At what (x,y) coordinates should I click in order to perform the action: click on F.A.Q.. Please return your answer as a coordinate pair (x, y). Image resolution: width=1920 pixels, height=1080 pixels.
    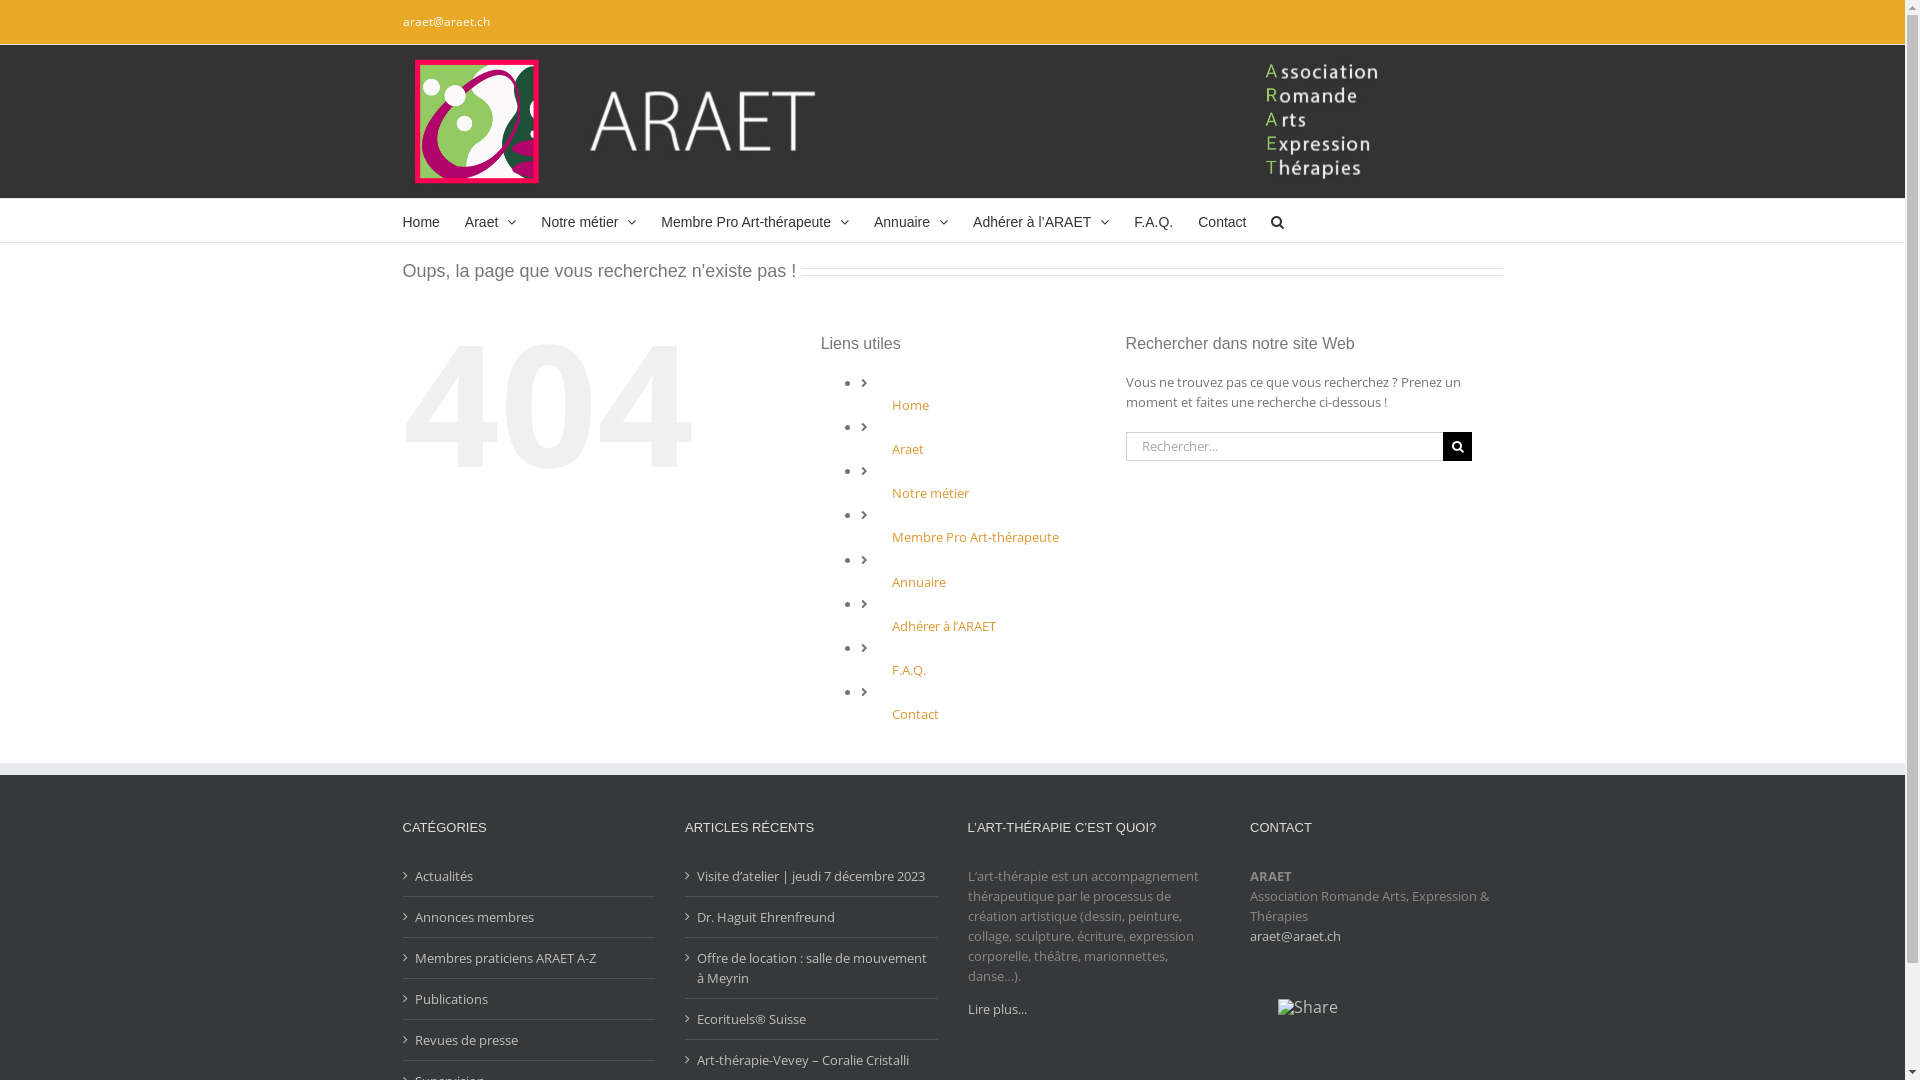
    Looking at the image, I should click on (1154, 220).